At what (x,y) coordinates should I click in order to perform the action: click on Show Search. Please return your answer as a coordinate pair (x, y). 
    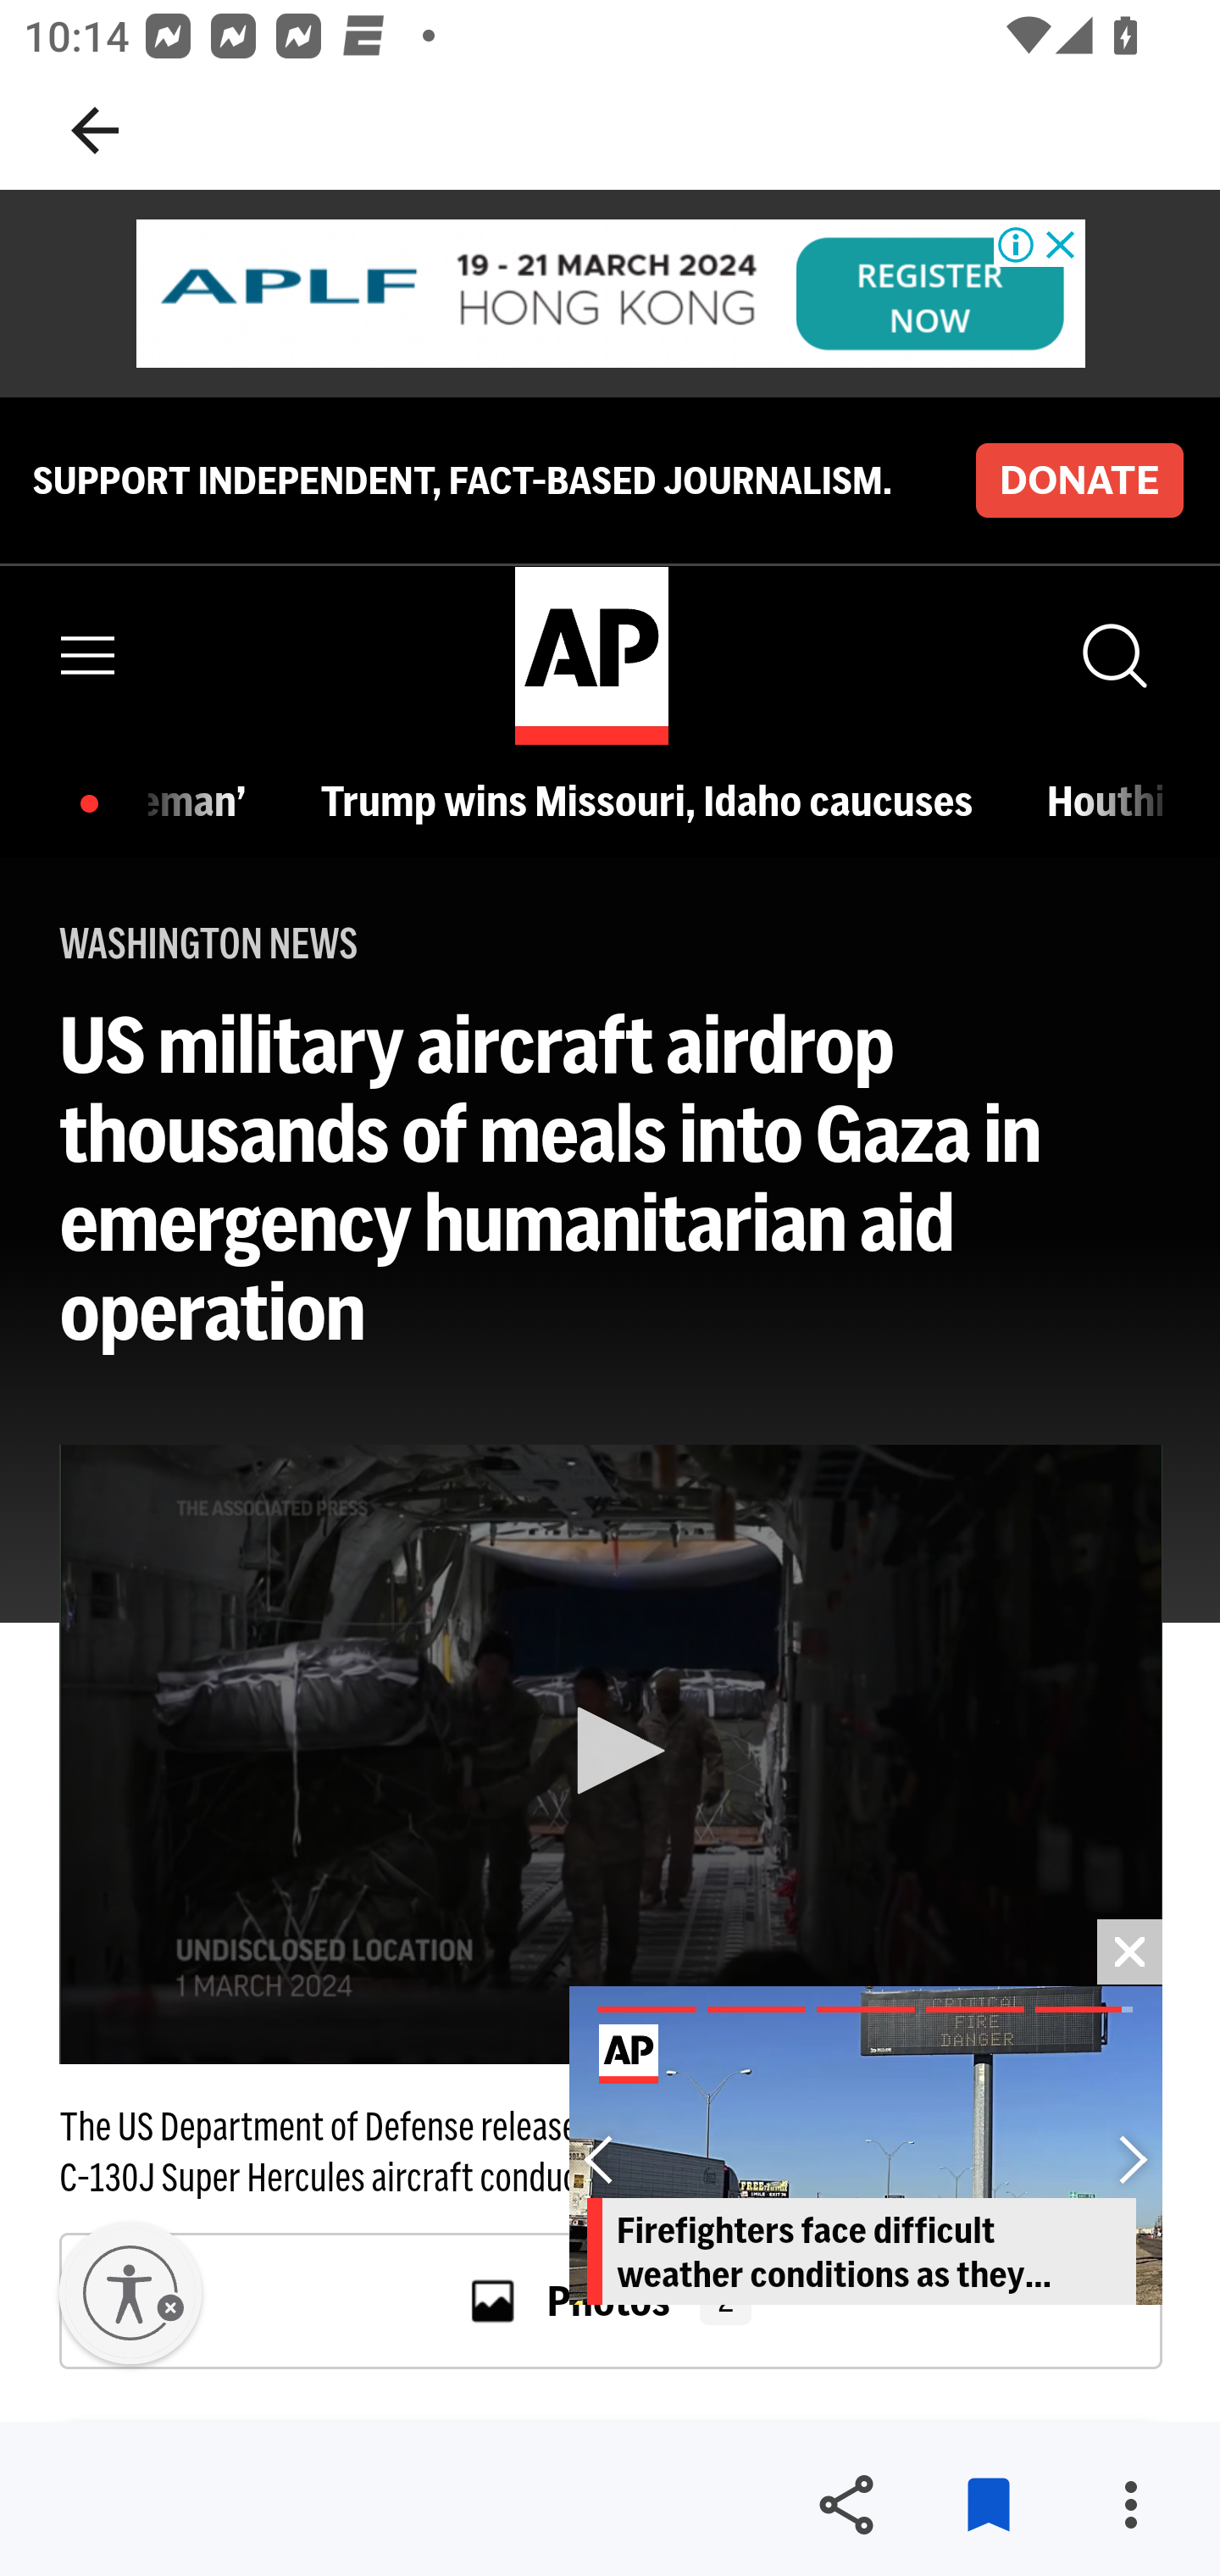
    Looking at the image, I should click on (1112, 656).